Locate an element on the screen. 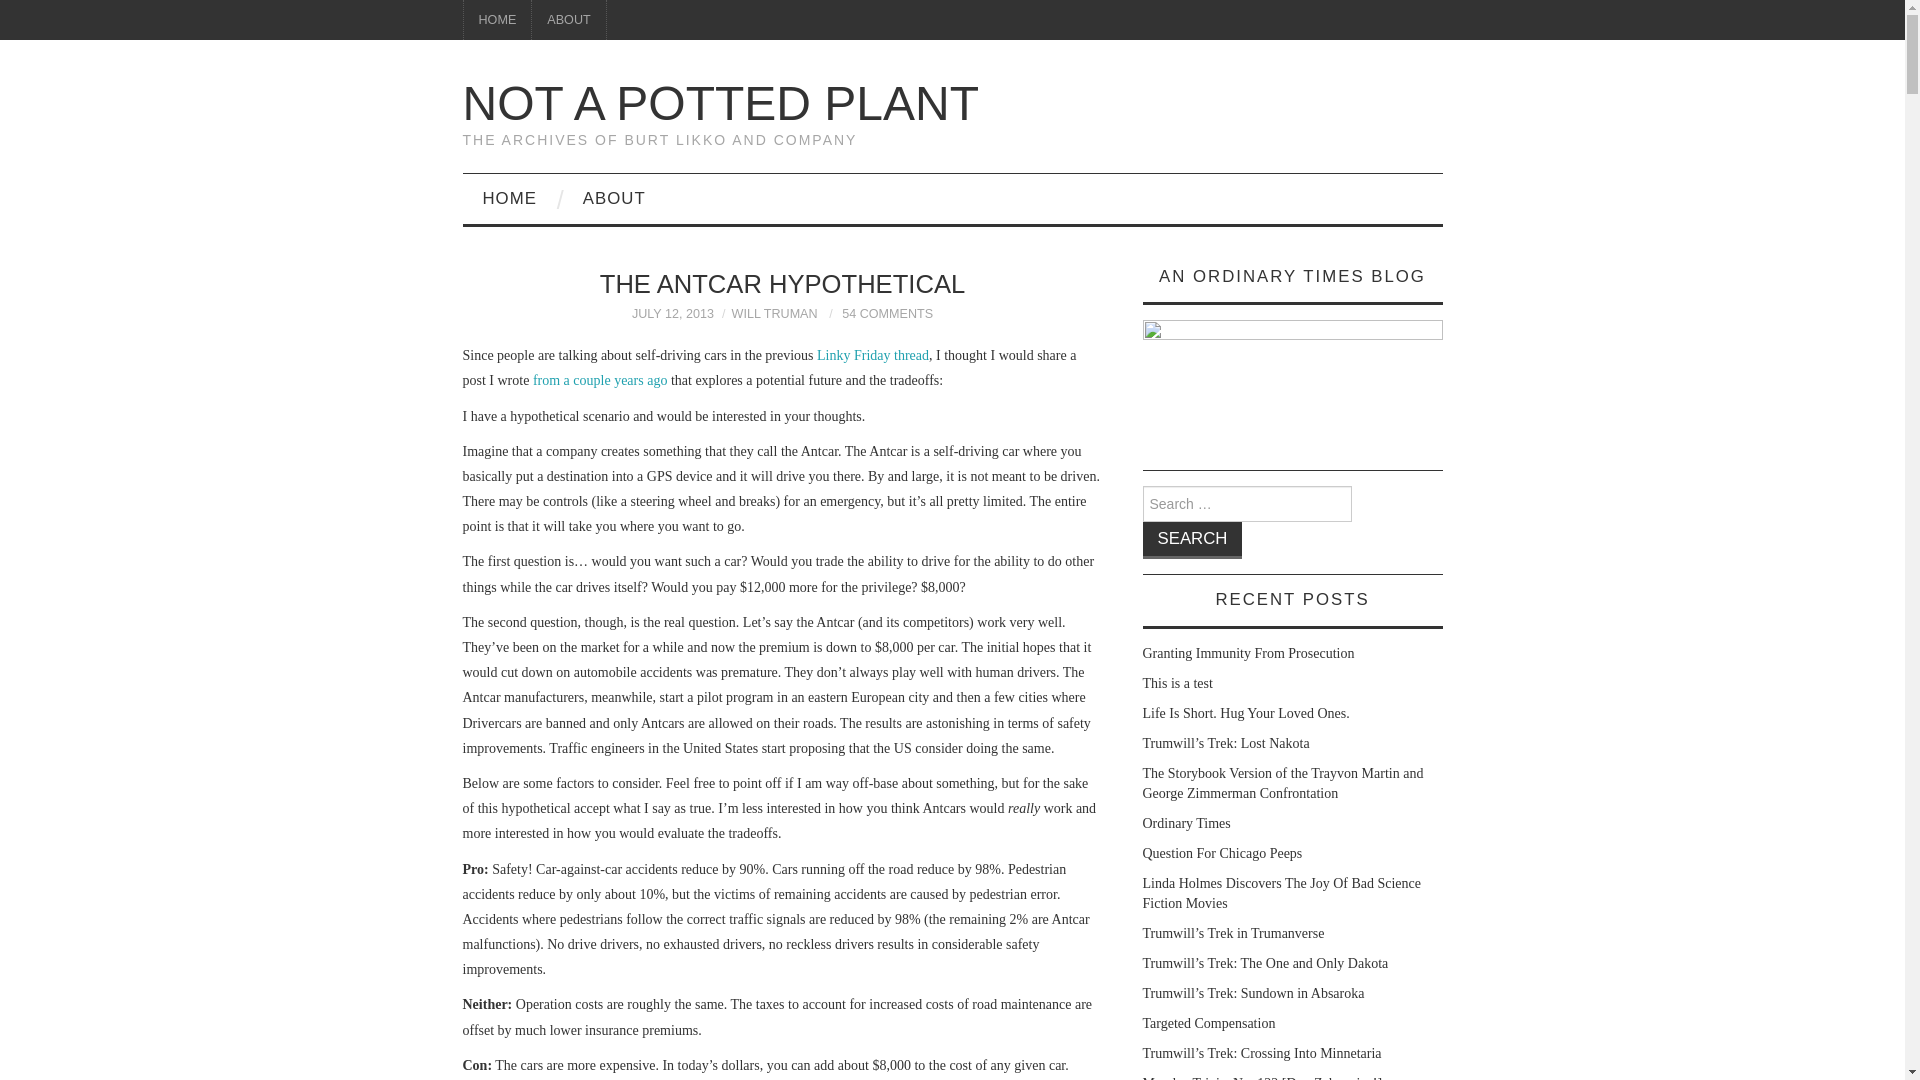 The width and height of the screenshot is (1920, 1080). Linky Friday thread is located at coordinates (873, 354).